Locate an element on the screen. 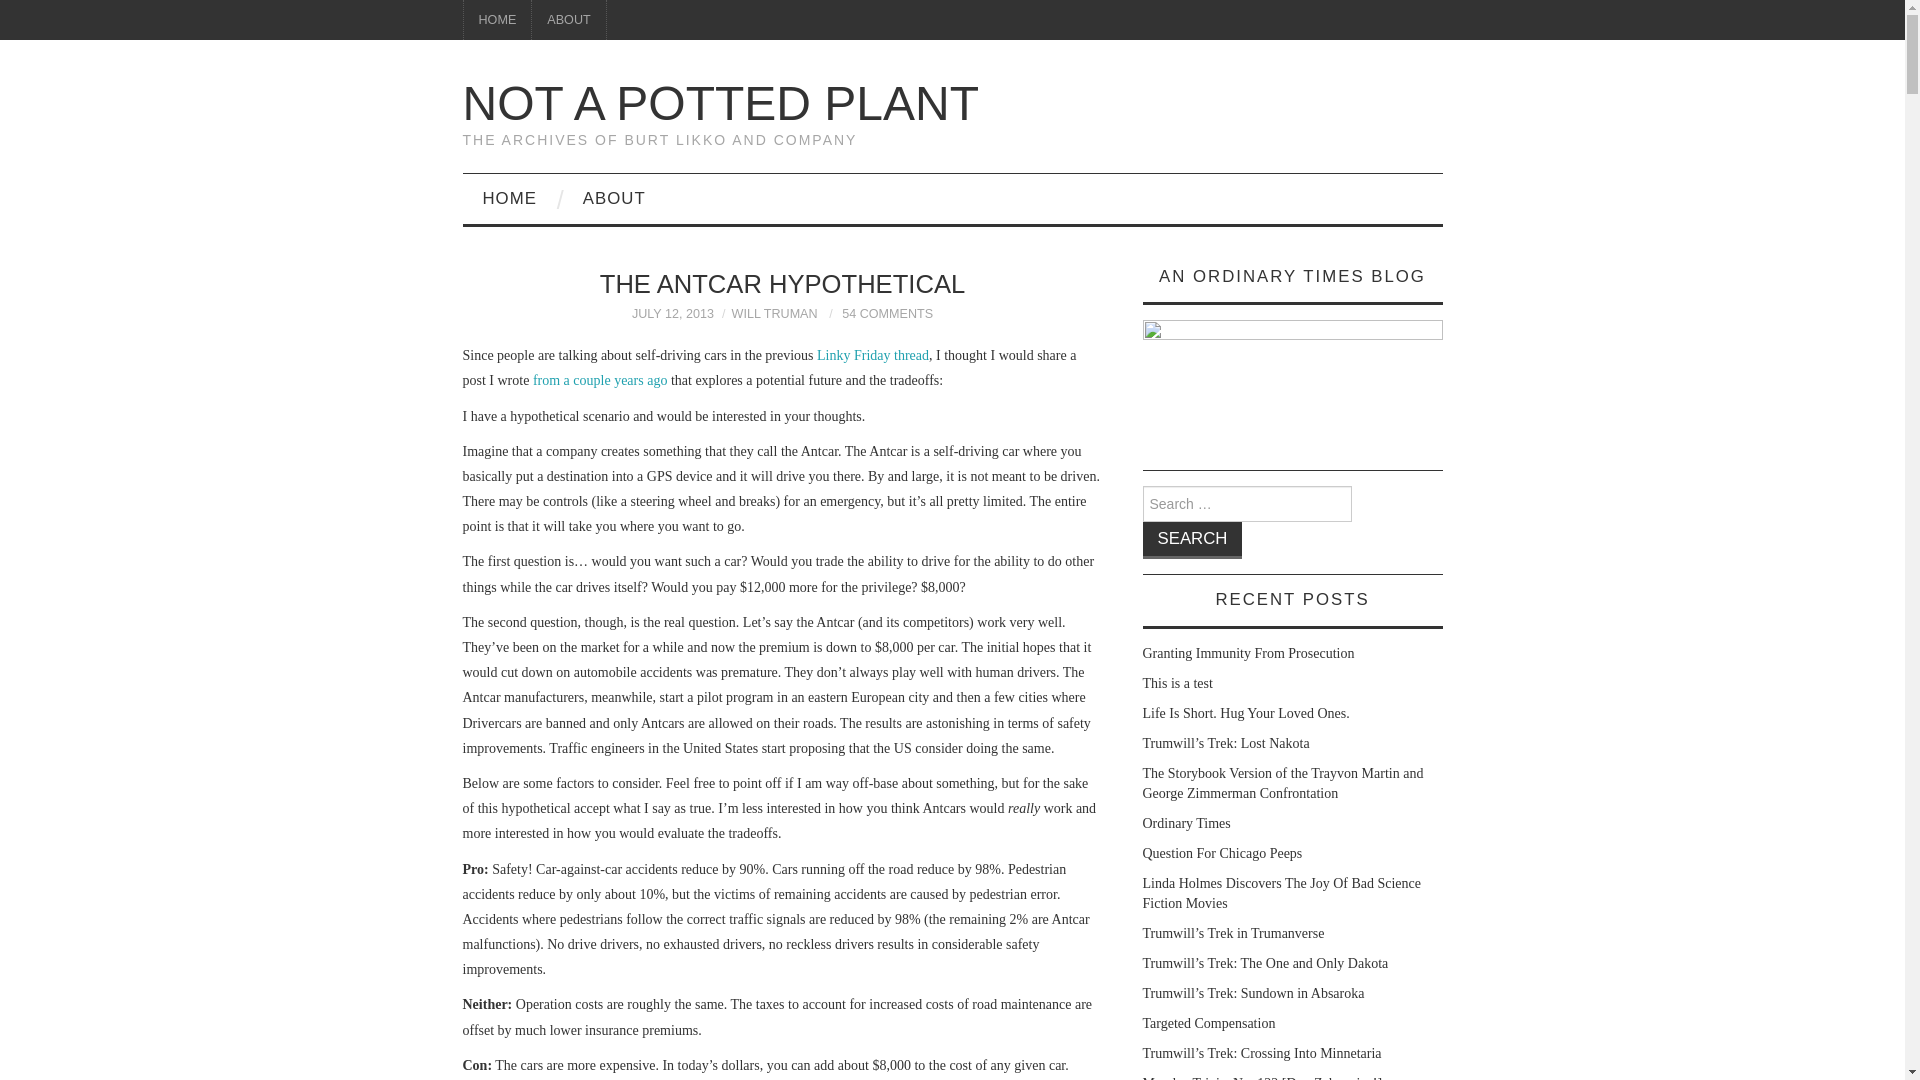 The width and height of the screenshot is (1920, 1080). Linky Friday thread is located at coordinates (873, 354).